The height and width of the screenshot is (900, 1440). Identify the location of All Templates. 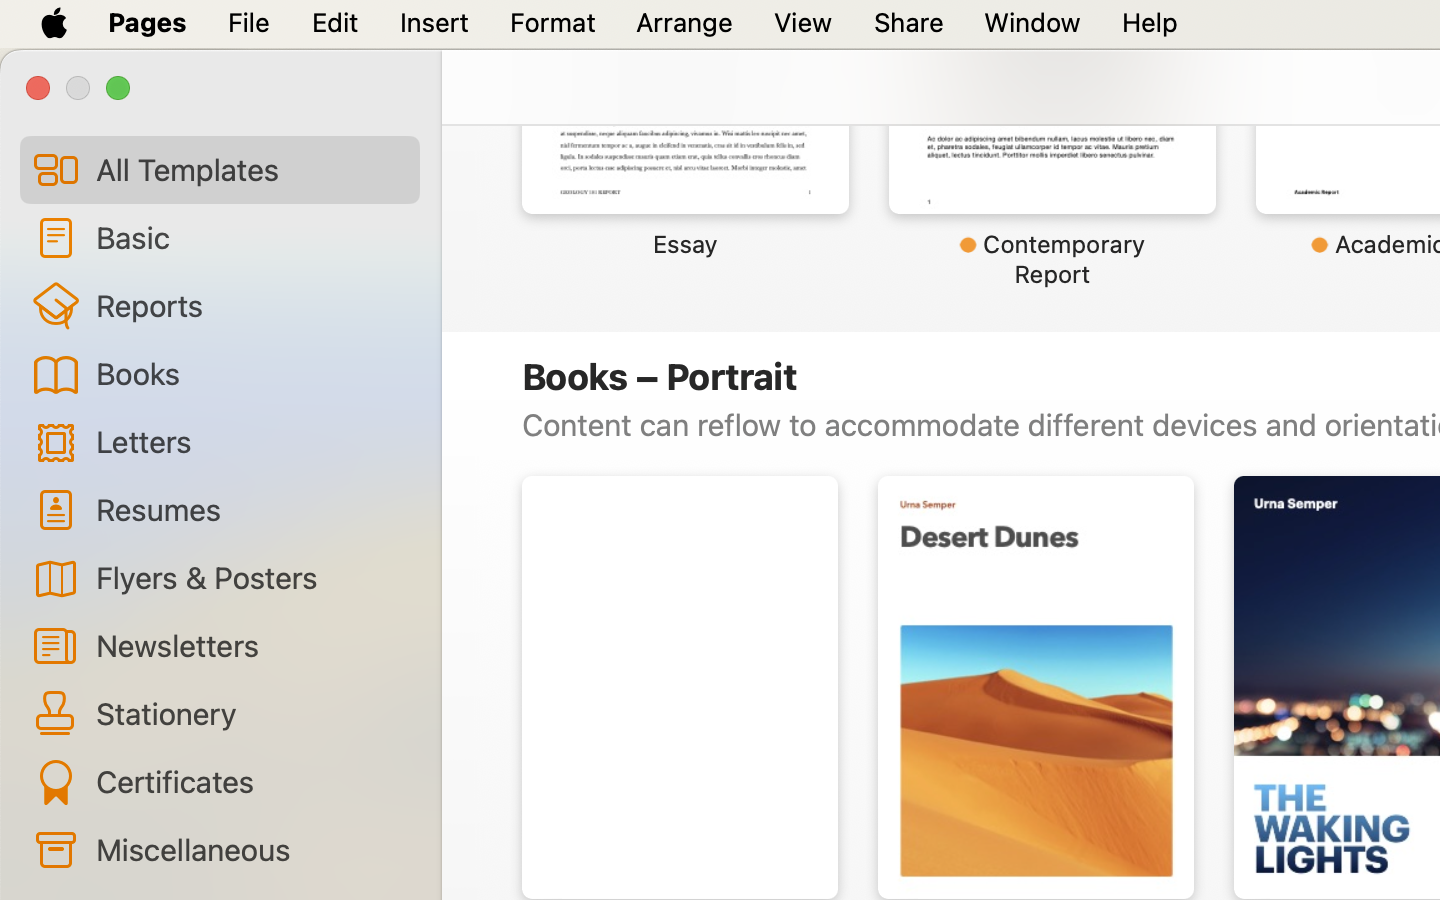
(250, 169).